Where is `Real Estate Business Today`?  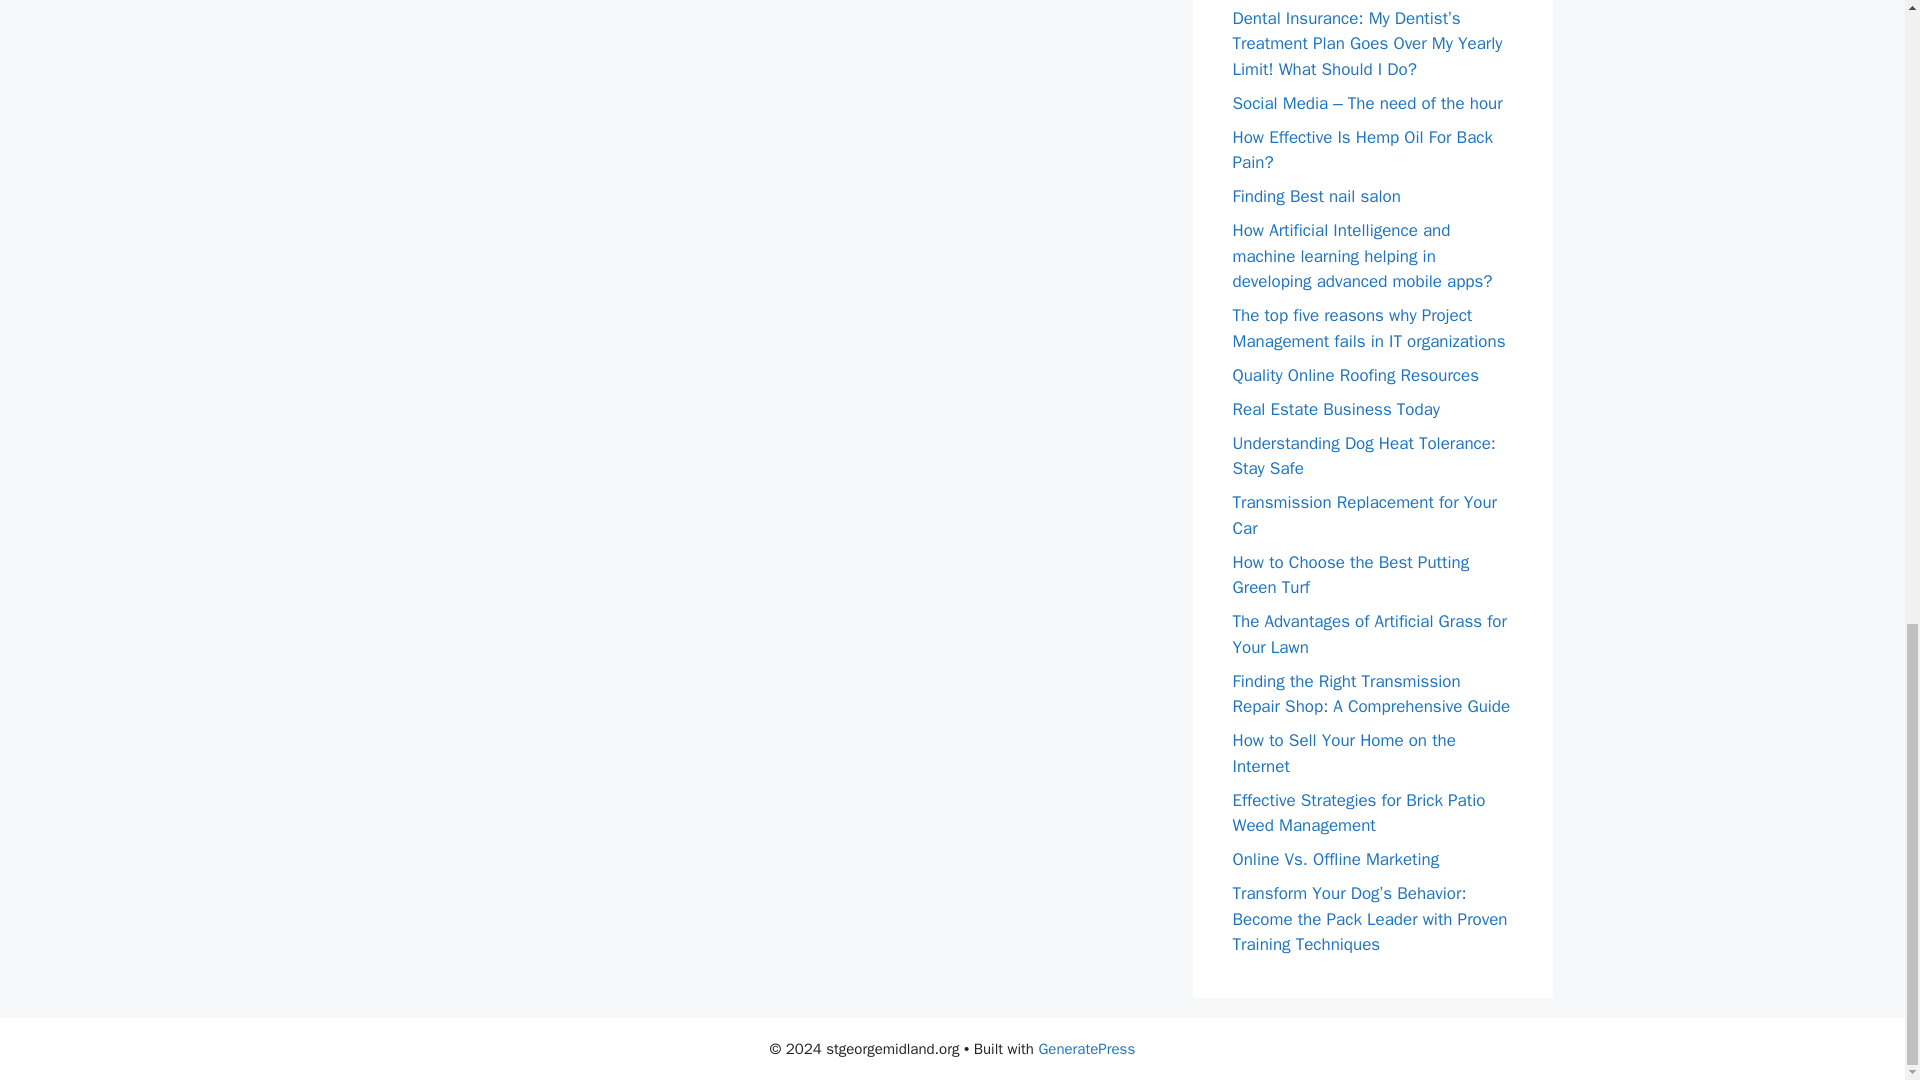 Real Estate Business Today is located at coordinates (1335, 408).